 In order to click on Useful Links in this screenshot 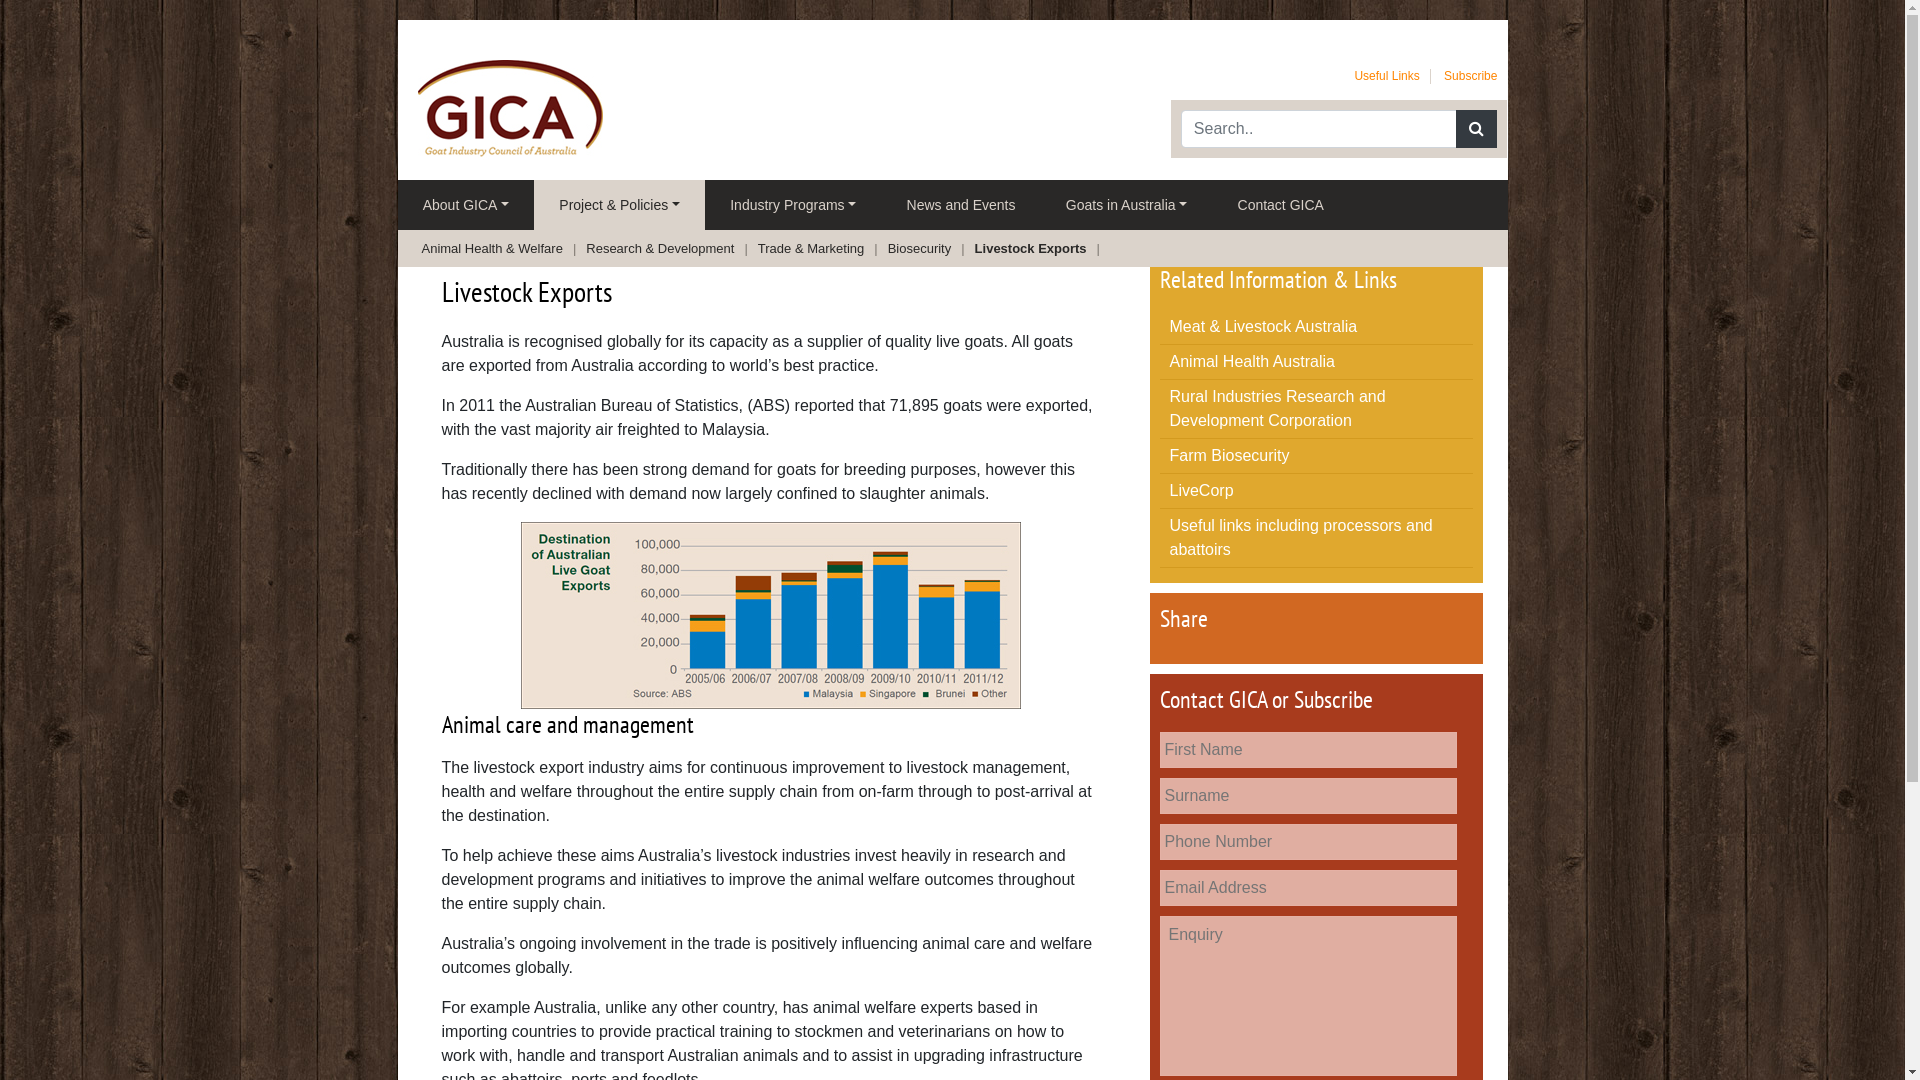, I will do `click(1386, 76)`.